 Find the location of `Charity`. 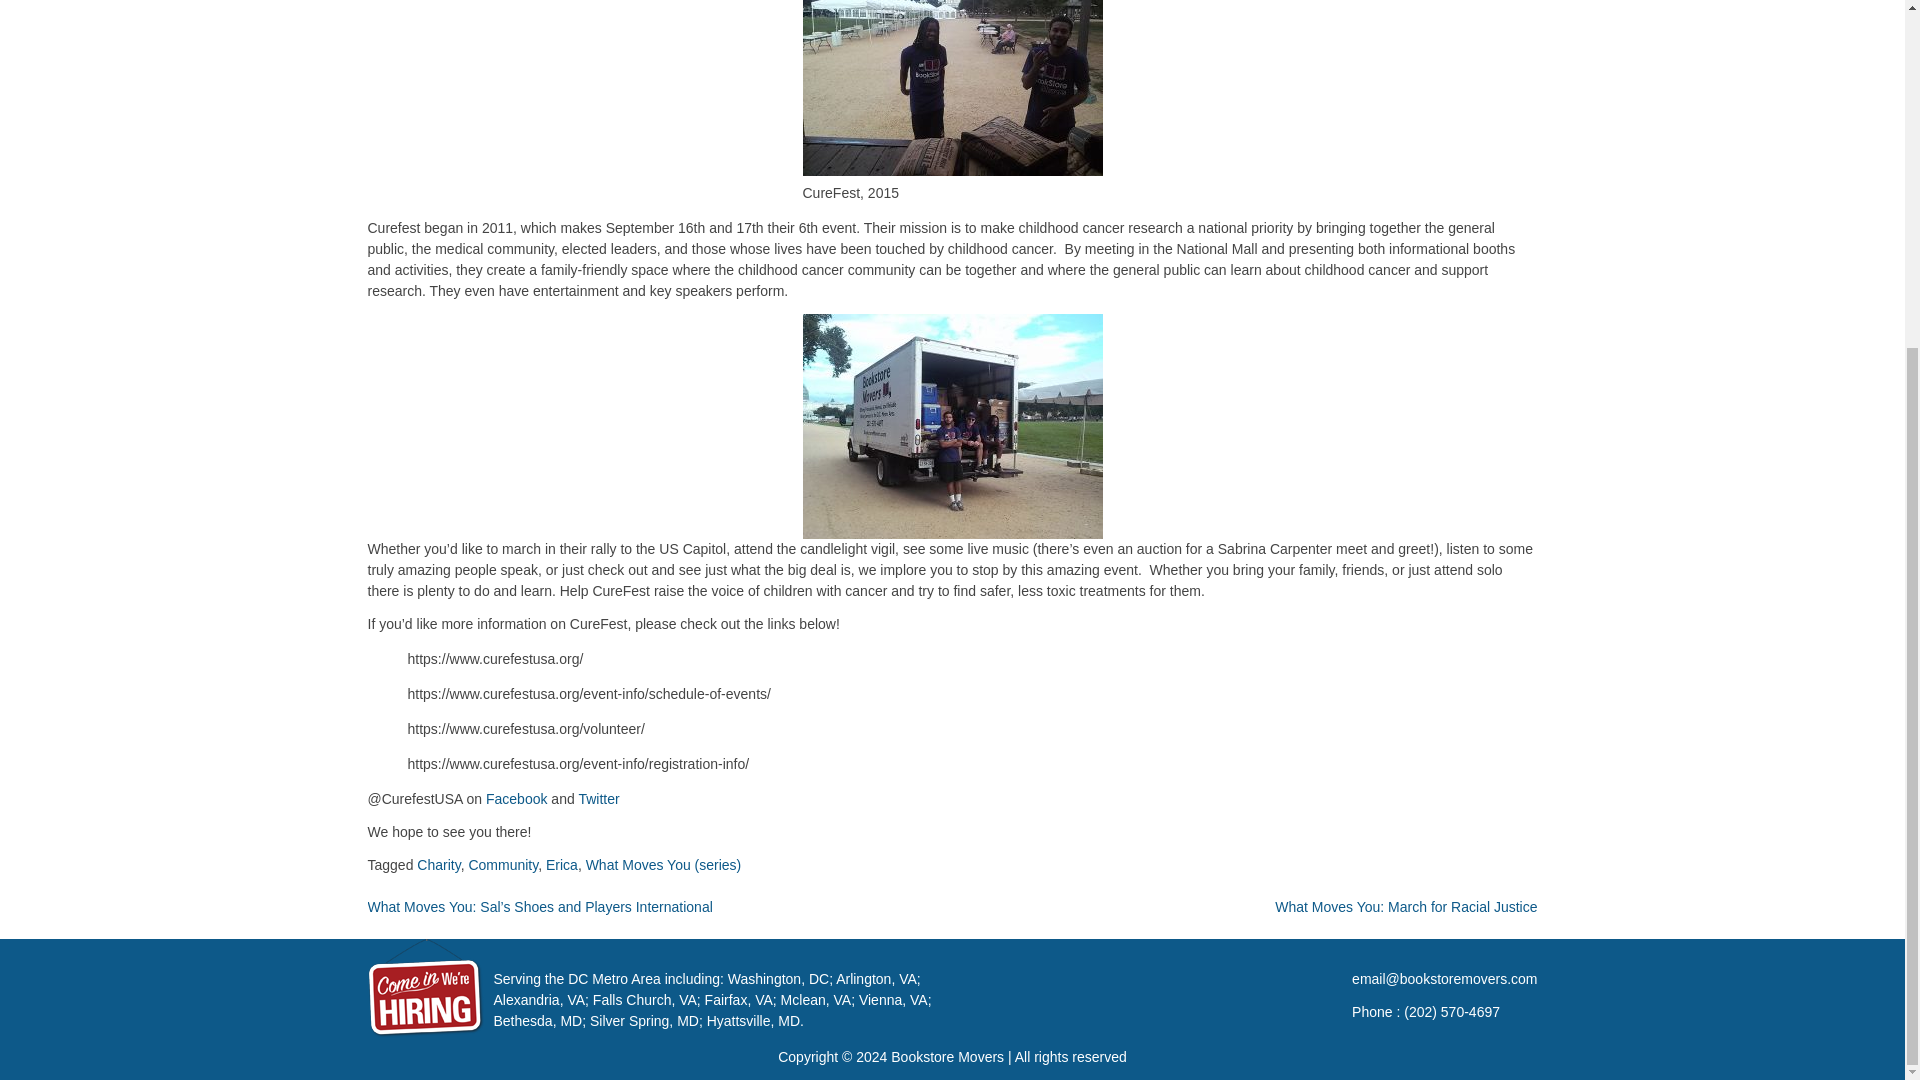

Charity is located at coordinates (438, 864).